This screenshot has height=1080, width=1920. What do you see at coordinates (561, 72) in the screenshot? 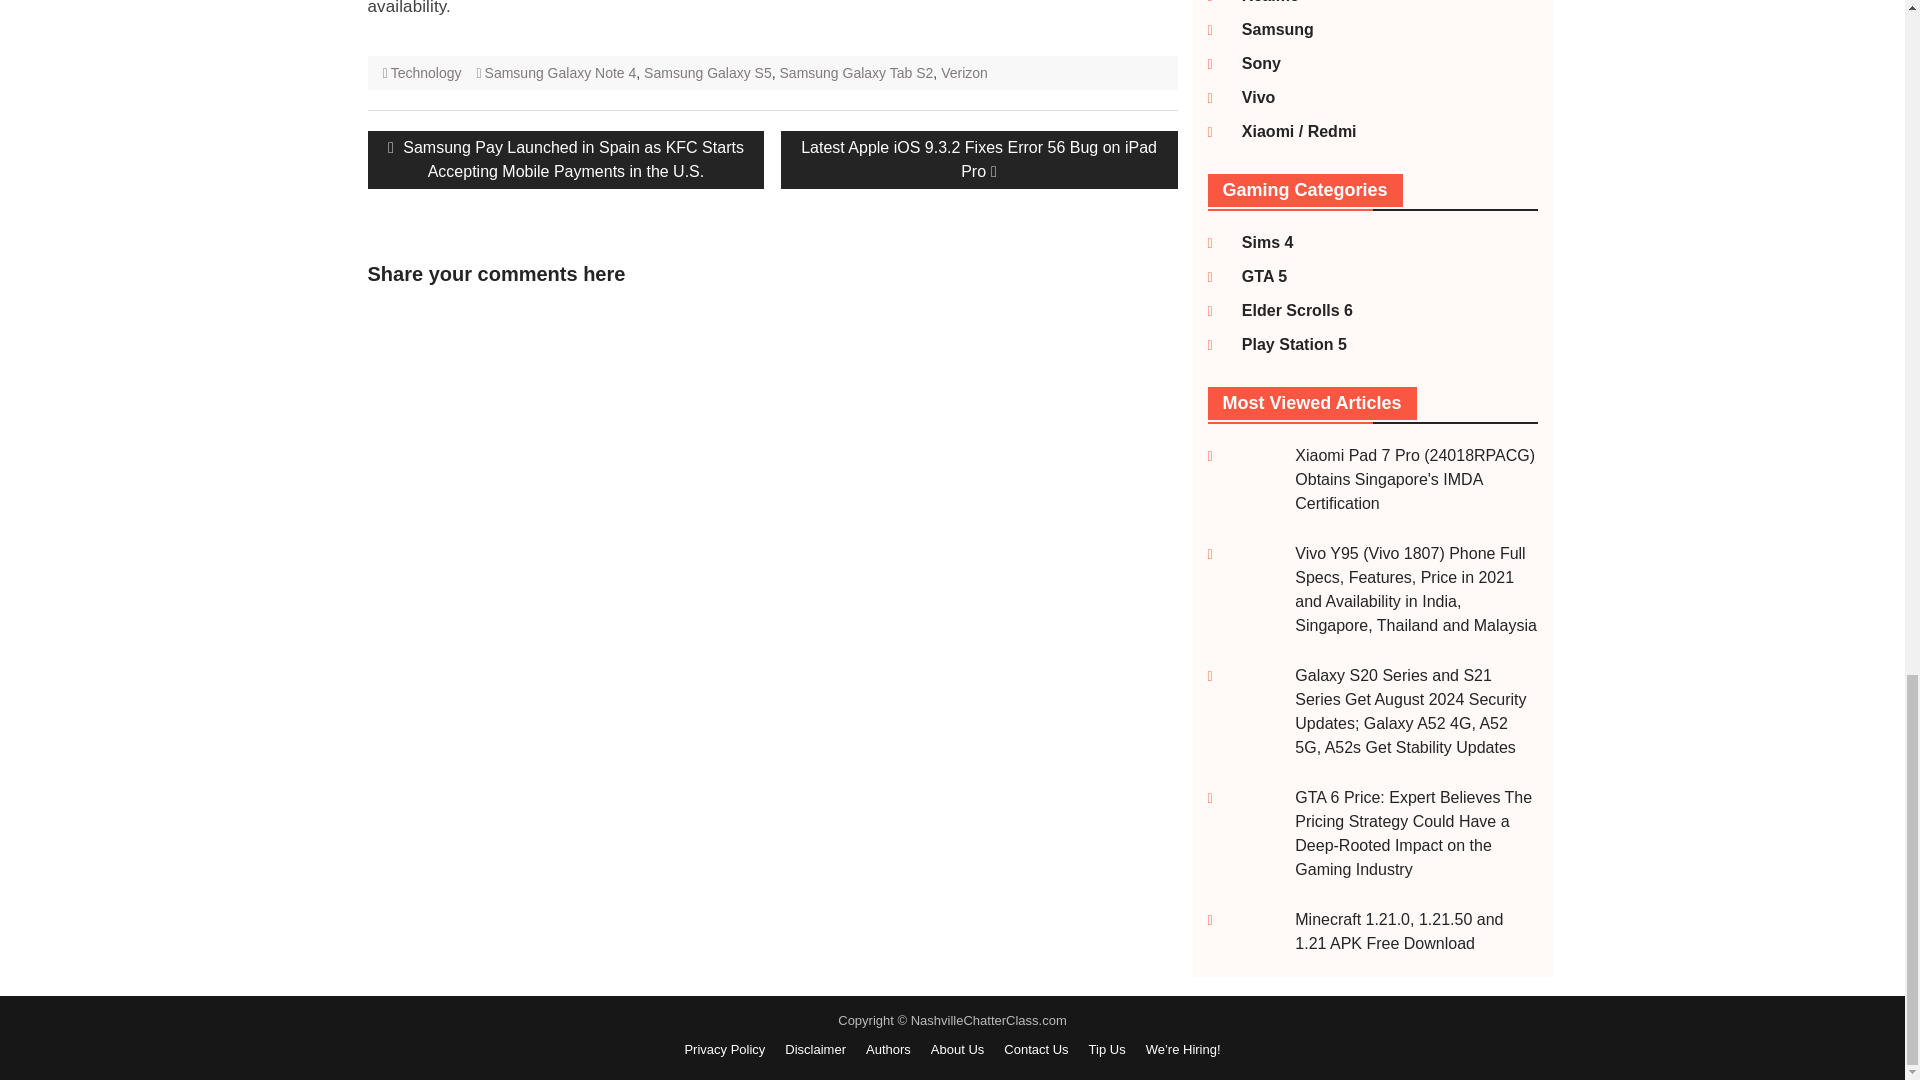
I see `Samsung Galaxy Note 4` at bounding box center [561, 72].